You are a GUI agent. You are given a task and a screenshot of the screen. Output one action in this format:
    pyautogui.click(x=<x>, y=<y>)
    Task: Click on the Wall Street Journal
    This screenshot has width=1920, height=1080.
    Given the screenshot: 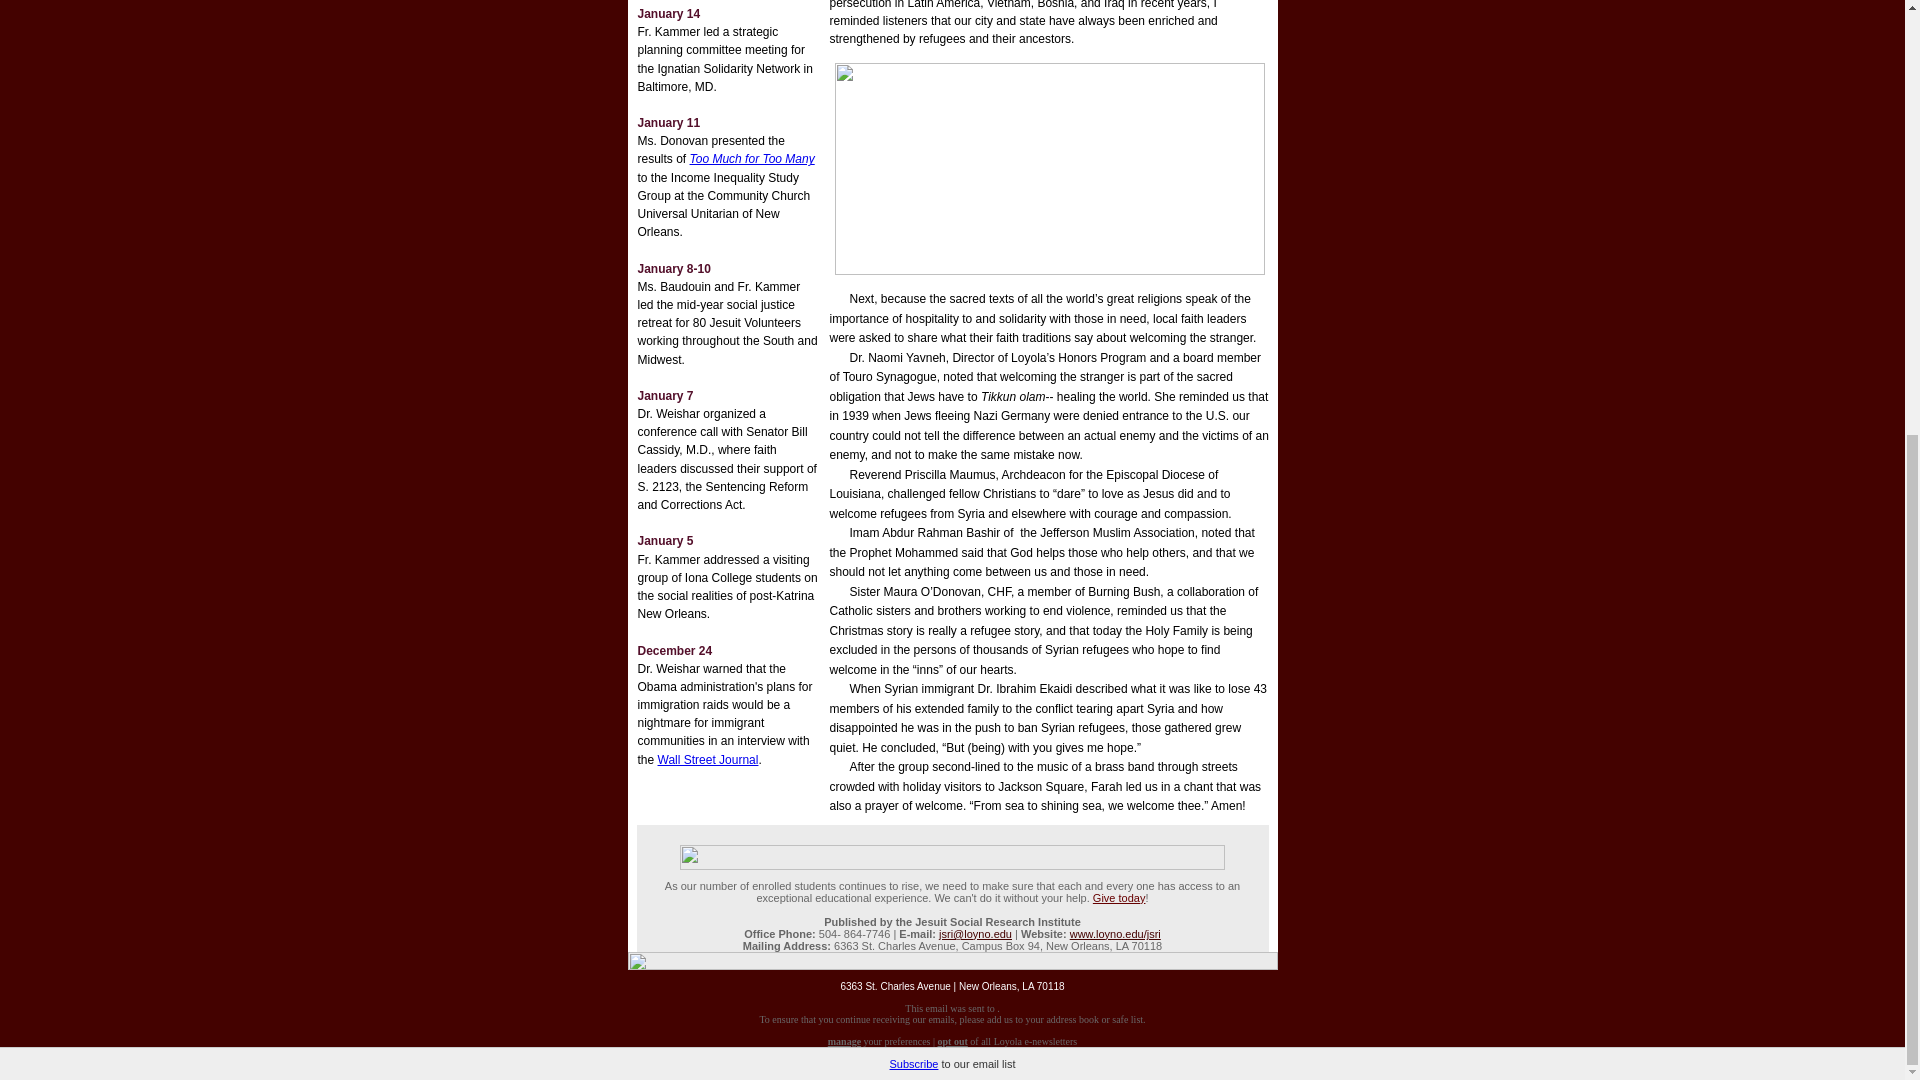 What is the action you would take?
    pyautogui.click(x=708, y=759)
    